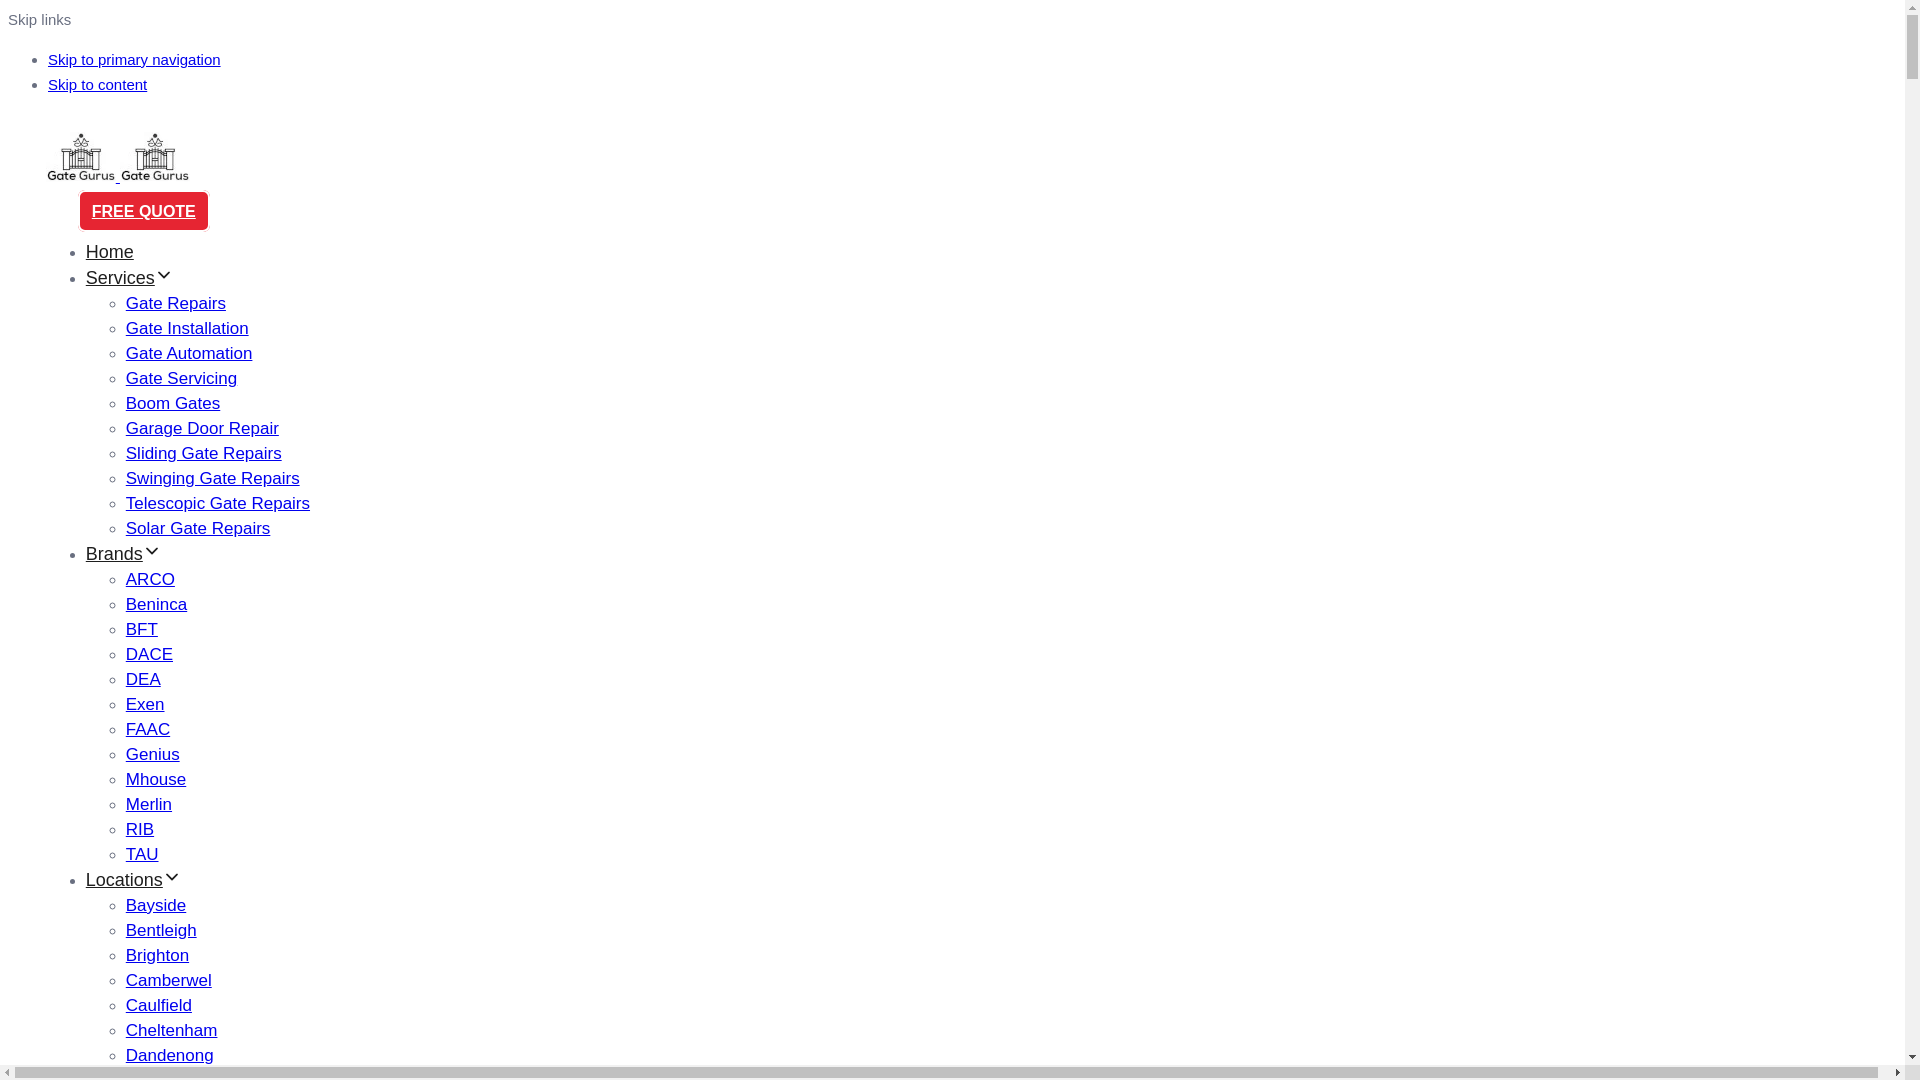 Image resolution: width=1920 pixels, height=1080 pixels. I want to click on Gate Servicing, so click(182, 378).